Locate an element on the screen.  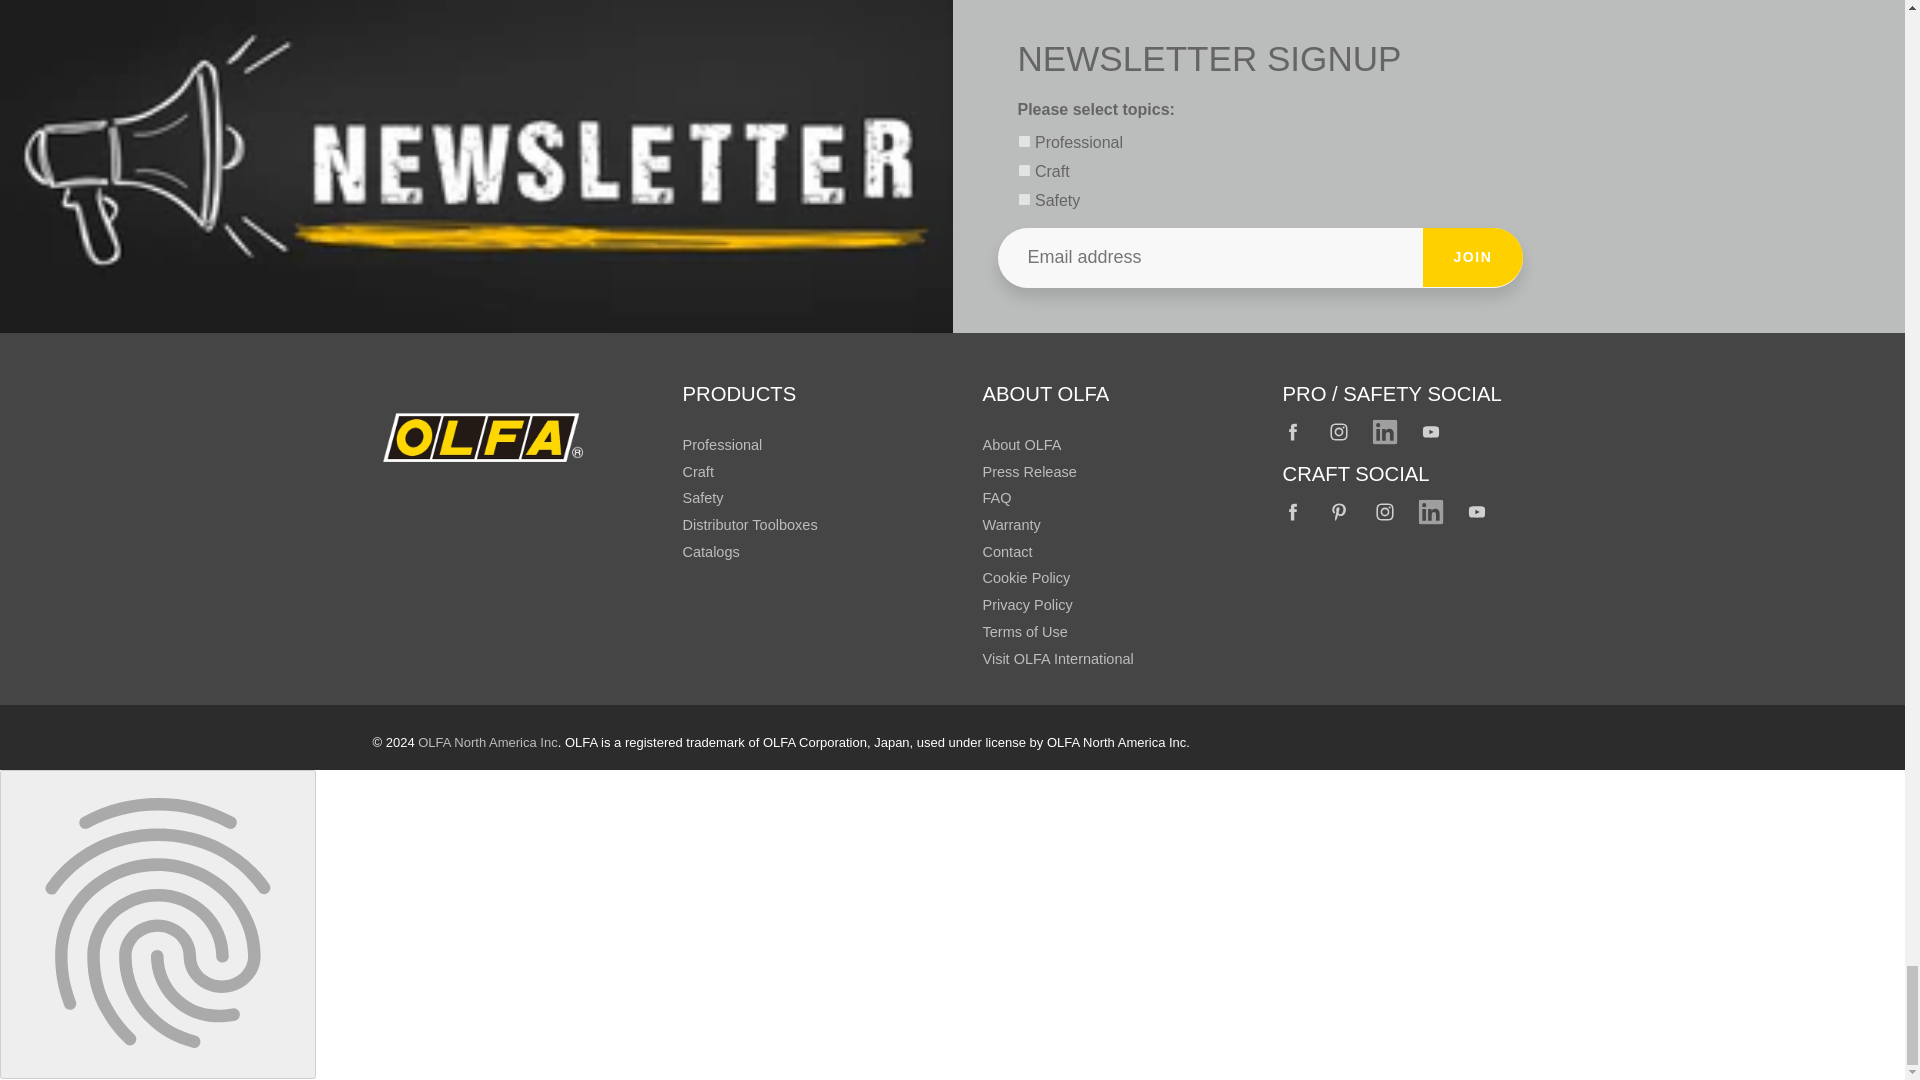
Facebook is located at coordinates (1294, 512).